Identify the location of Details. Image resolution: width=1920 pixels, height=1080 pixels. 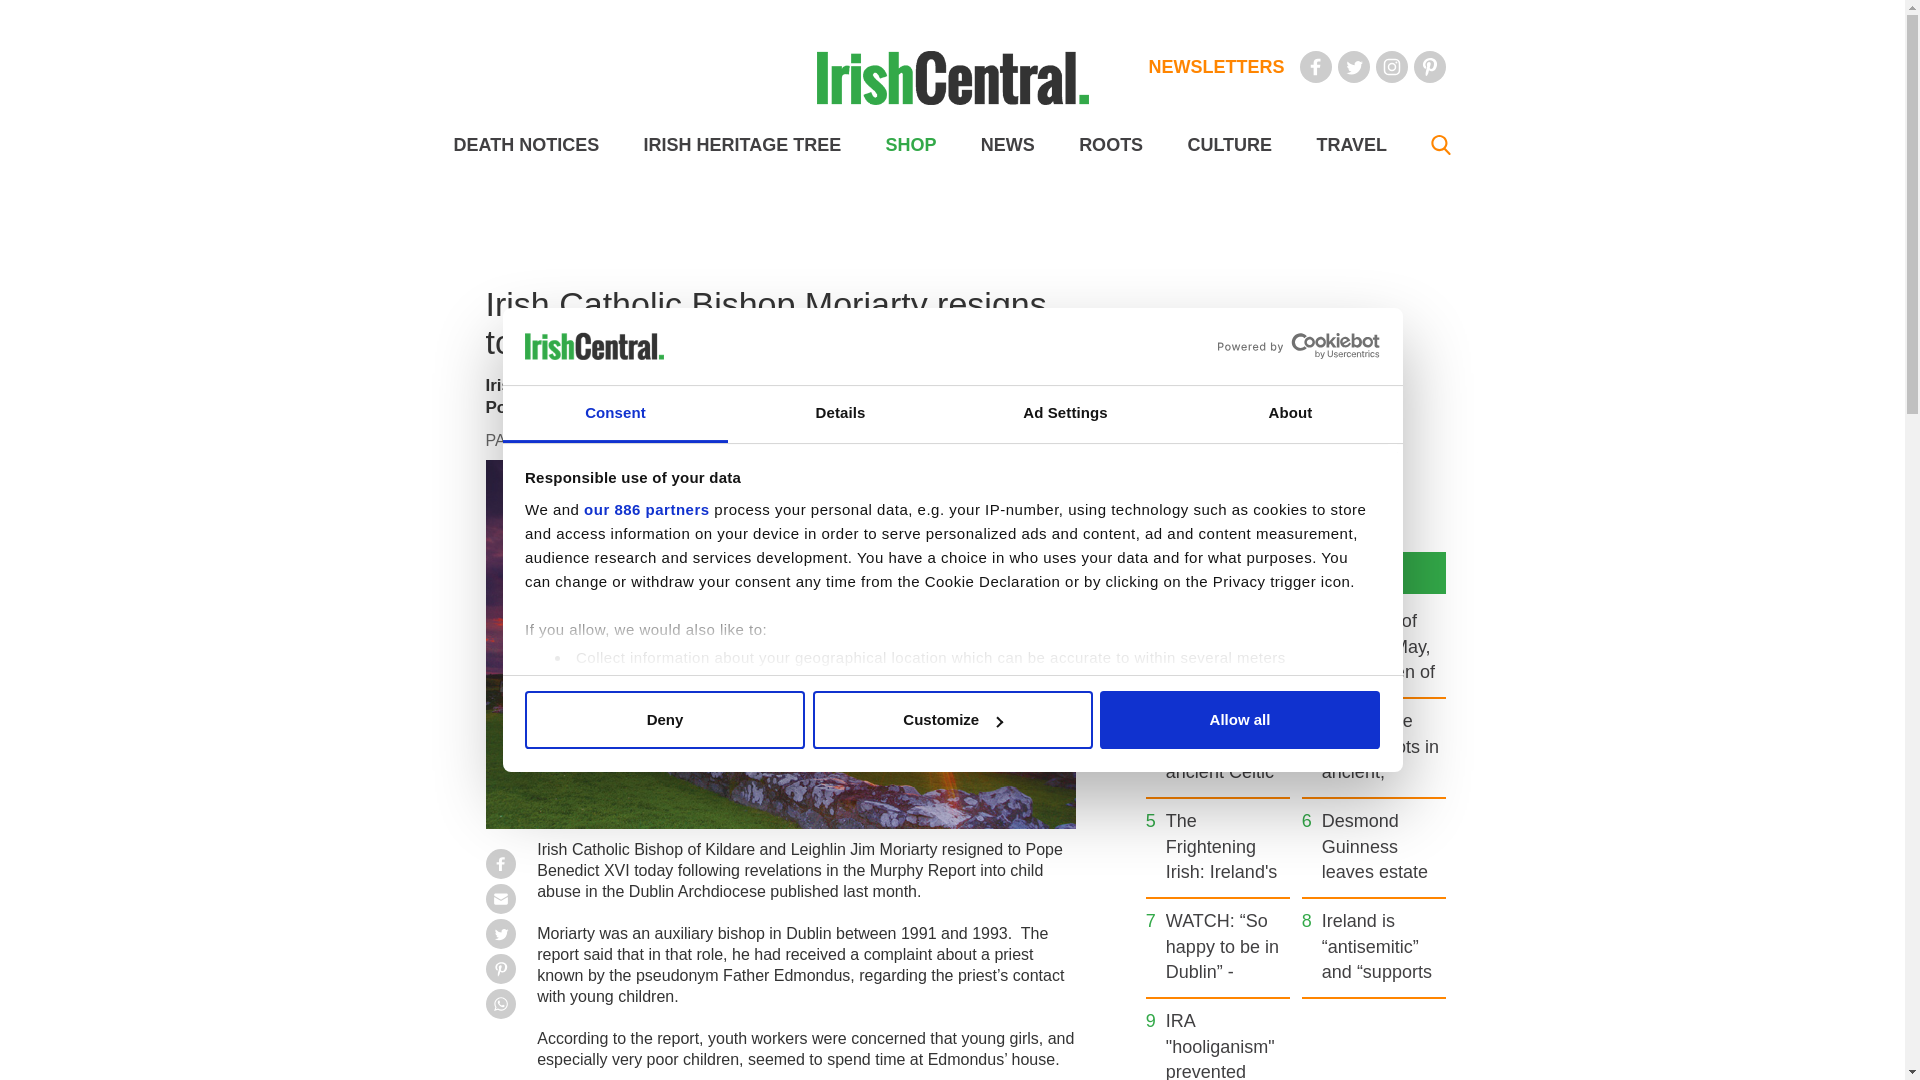
(840, 414).